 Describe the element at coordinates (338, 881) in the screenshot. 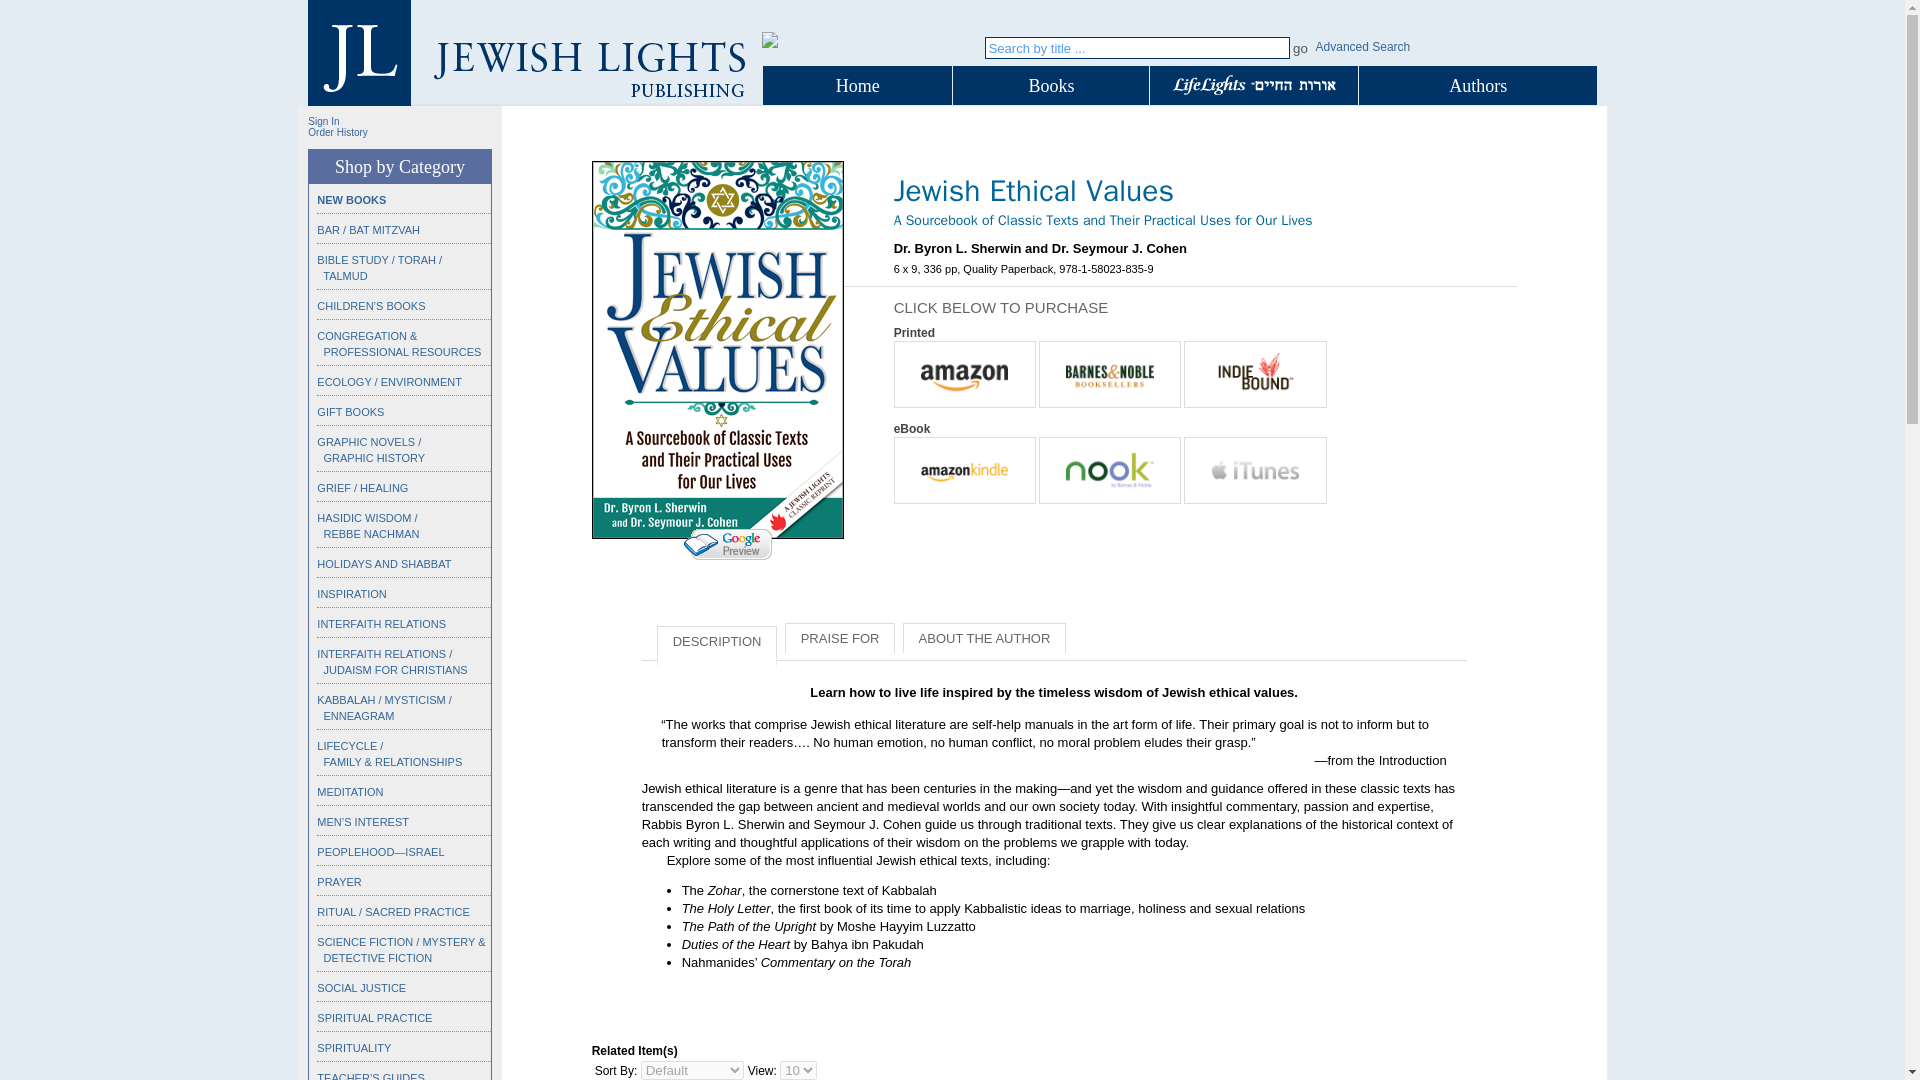

I see `PRAYER` at that location.